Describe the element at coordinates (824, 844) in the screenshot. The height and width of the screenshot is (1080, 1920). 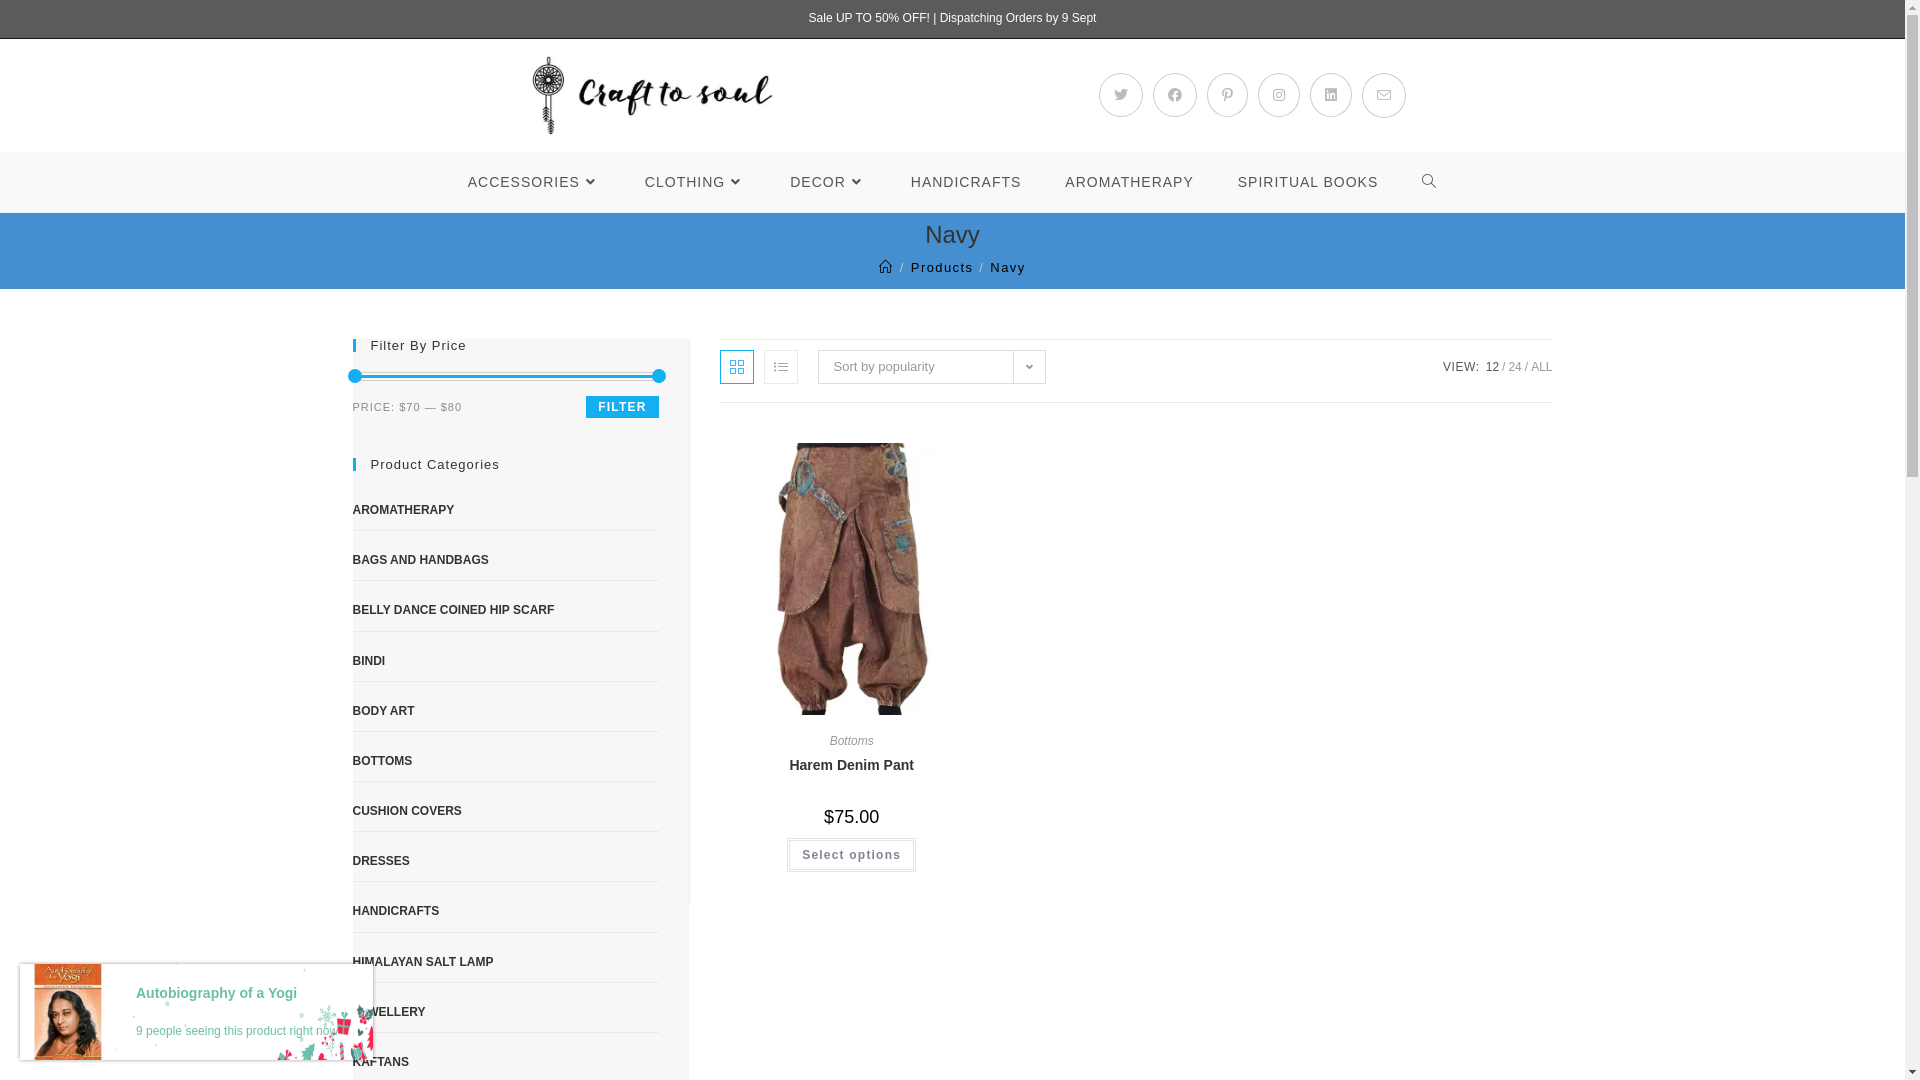
I see `Top Selling Hippie Bags` at that location.